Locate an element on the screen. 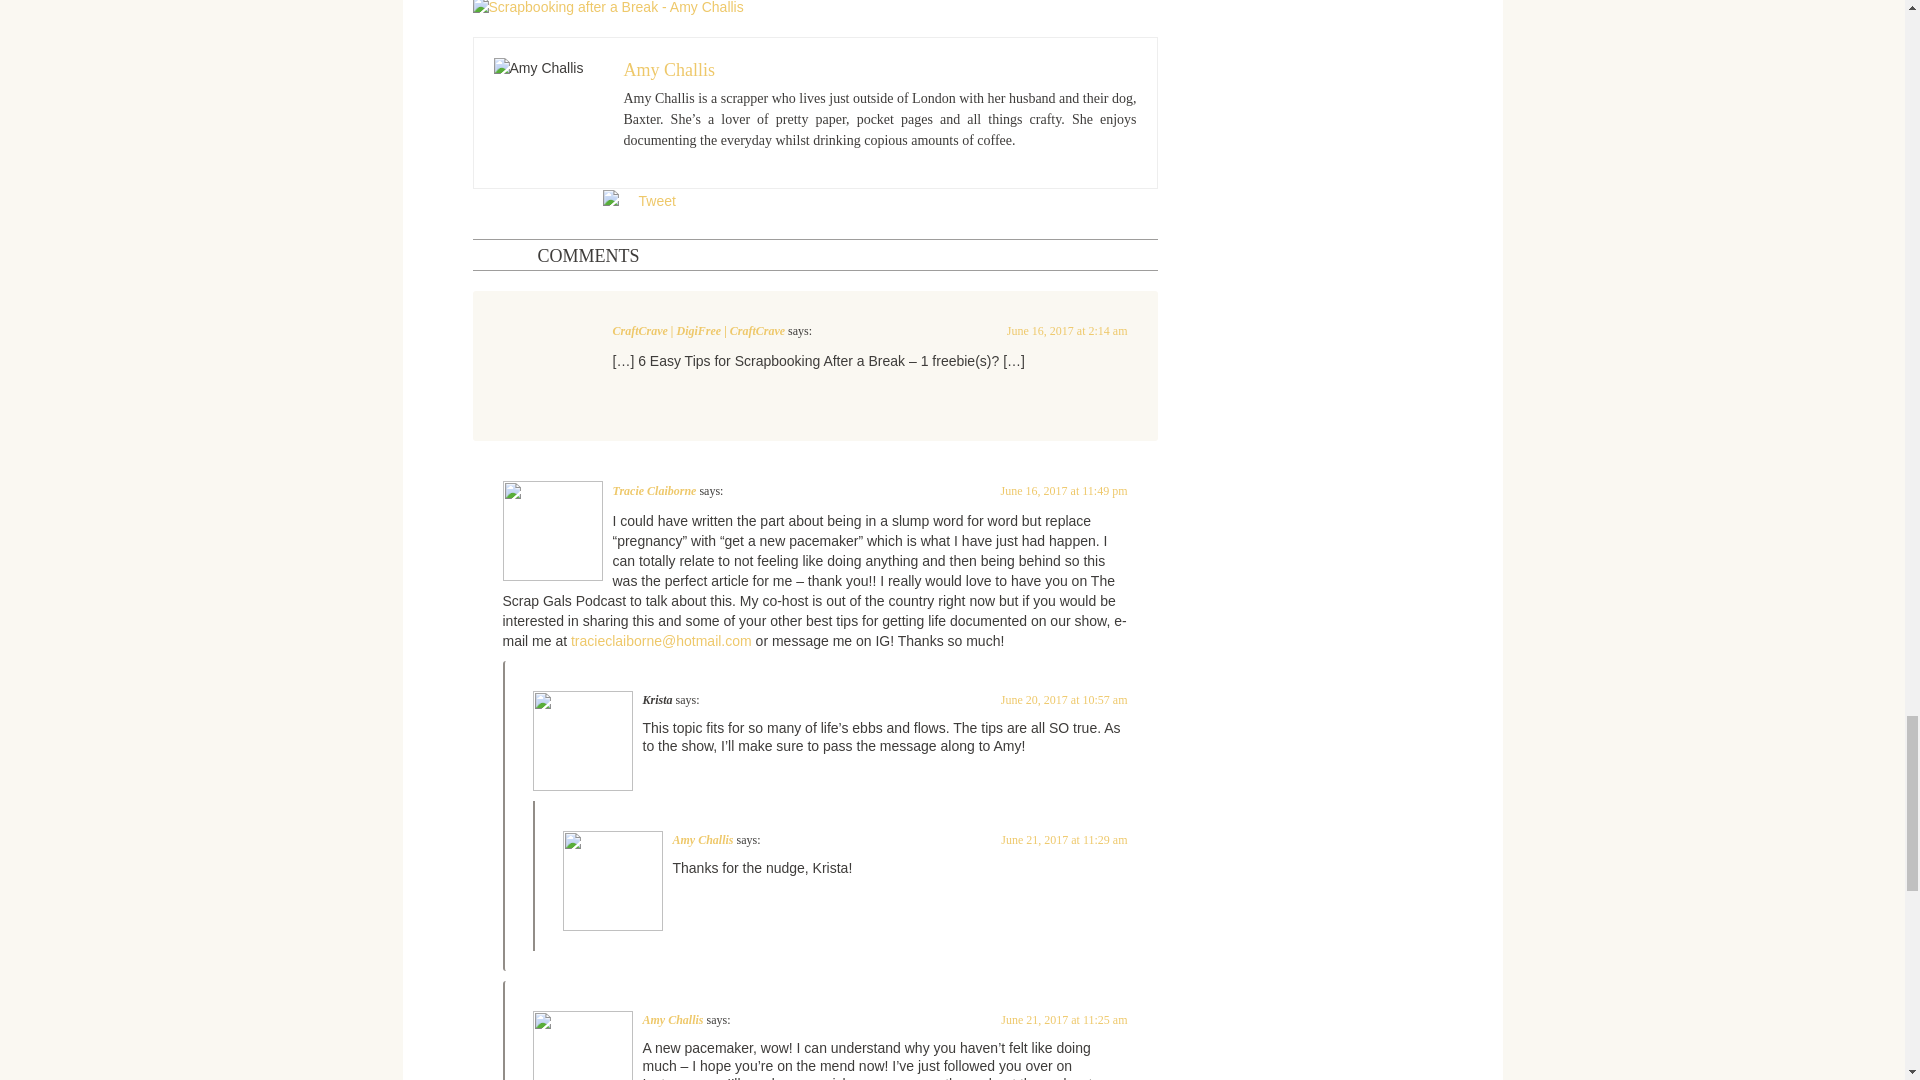  Amy Challis is located at coordinates (670, 70).